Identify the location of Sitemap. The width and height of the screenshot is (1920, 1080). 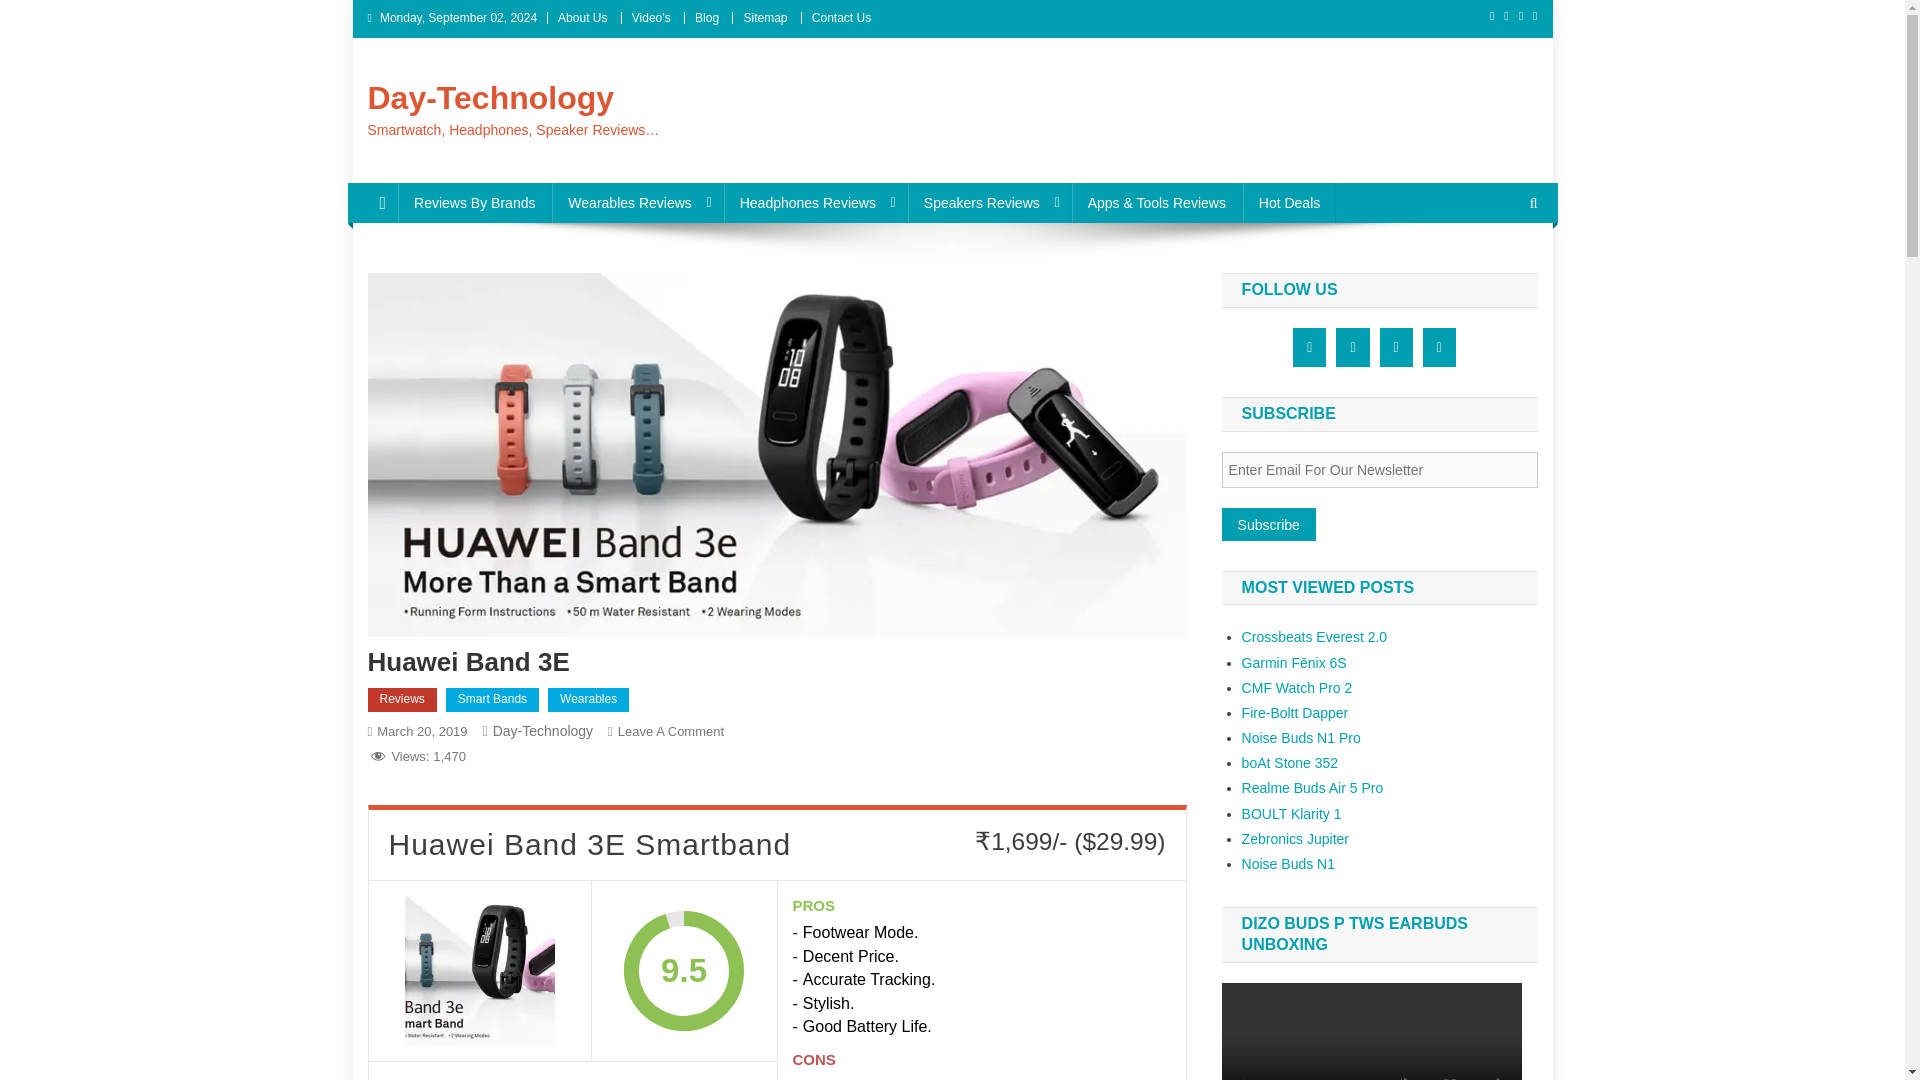
(765, 17).